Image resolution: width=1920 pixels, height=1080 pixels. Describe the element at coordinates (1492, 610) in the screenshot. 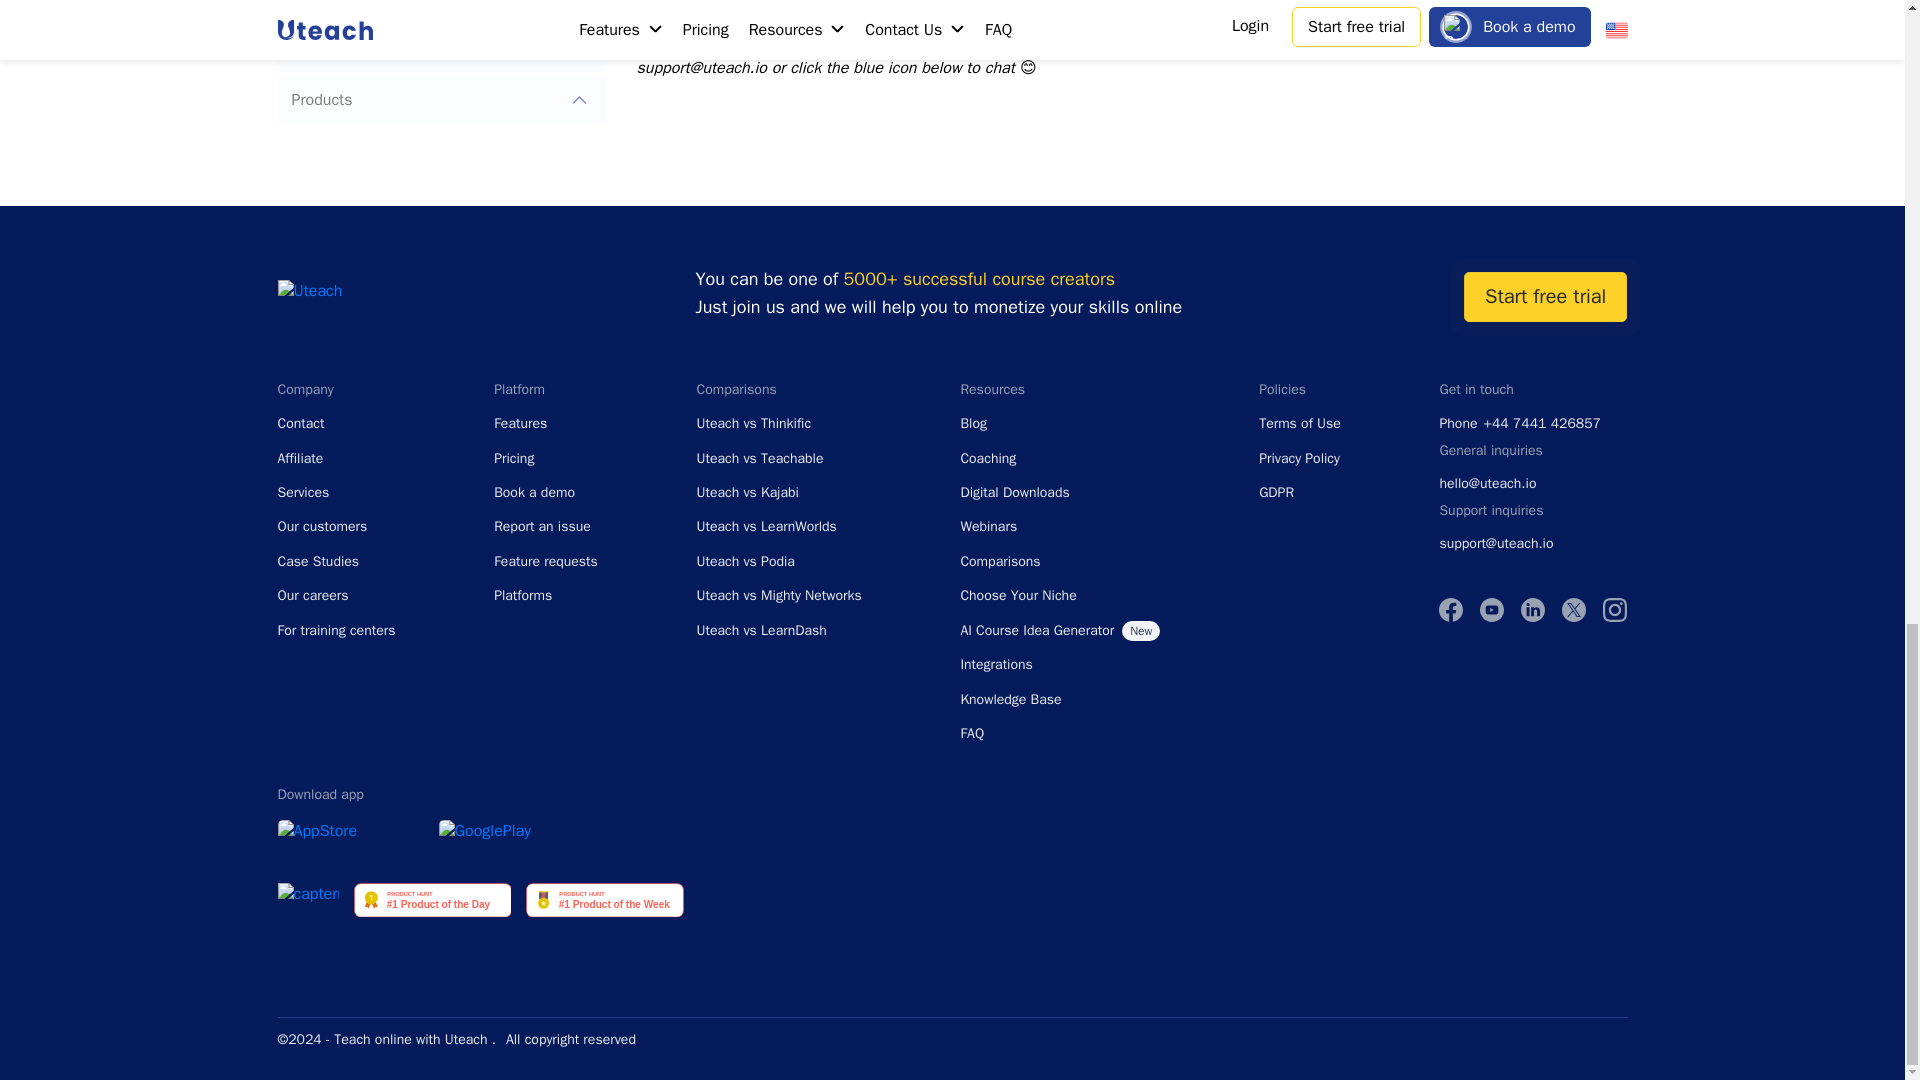

I see `youtube` at that location.